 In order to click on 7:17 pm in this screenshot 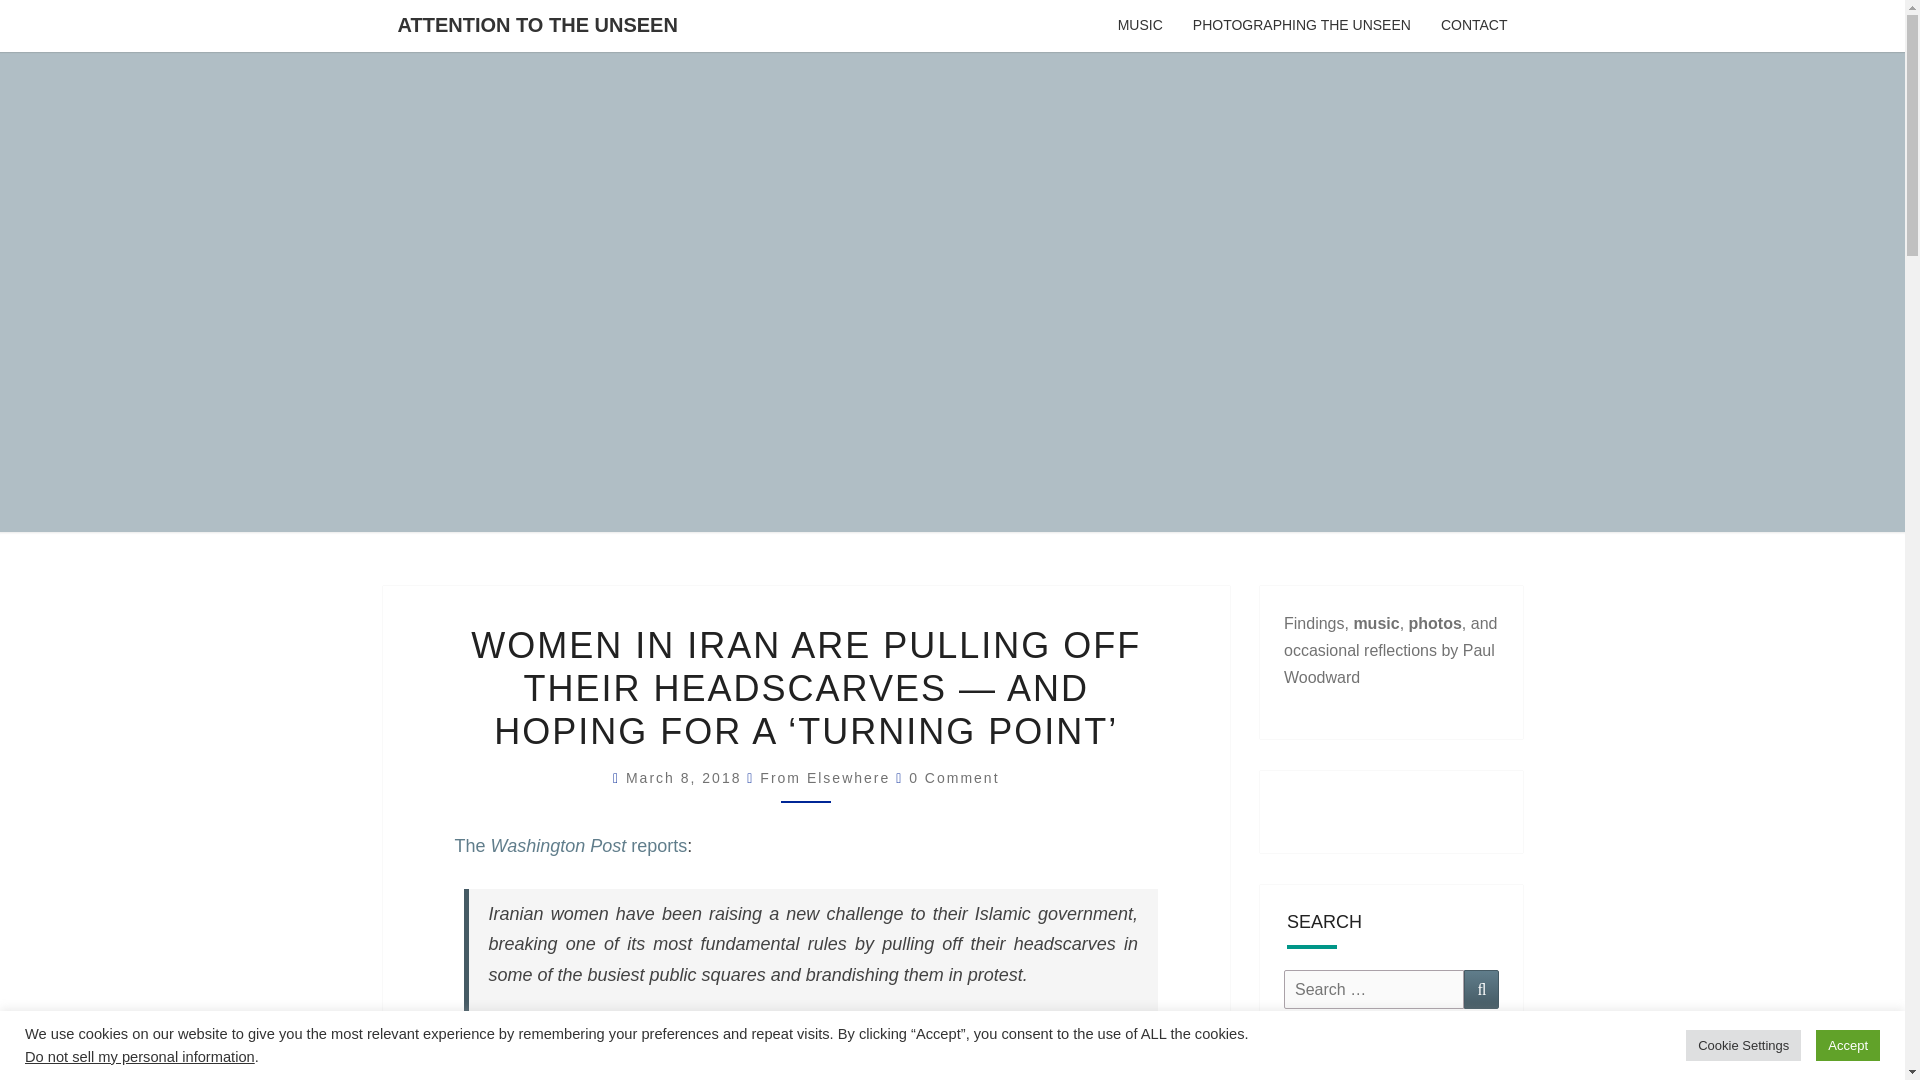, I will do `click(686, 778)`.